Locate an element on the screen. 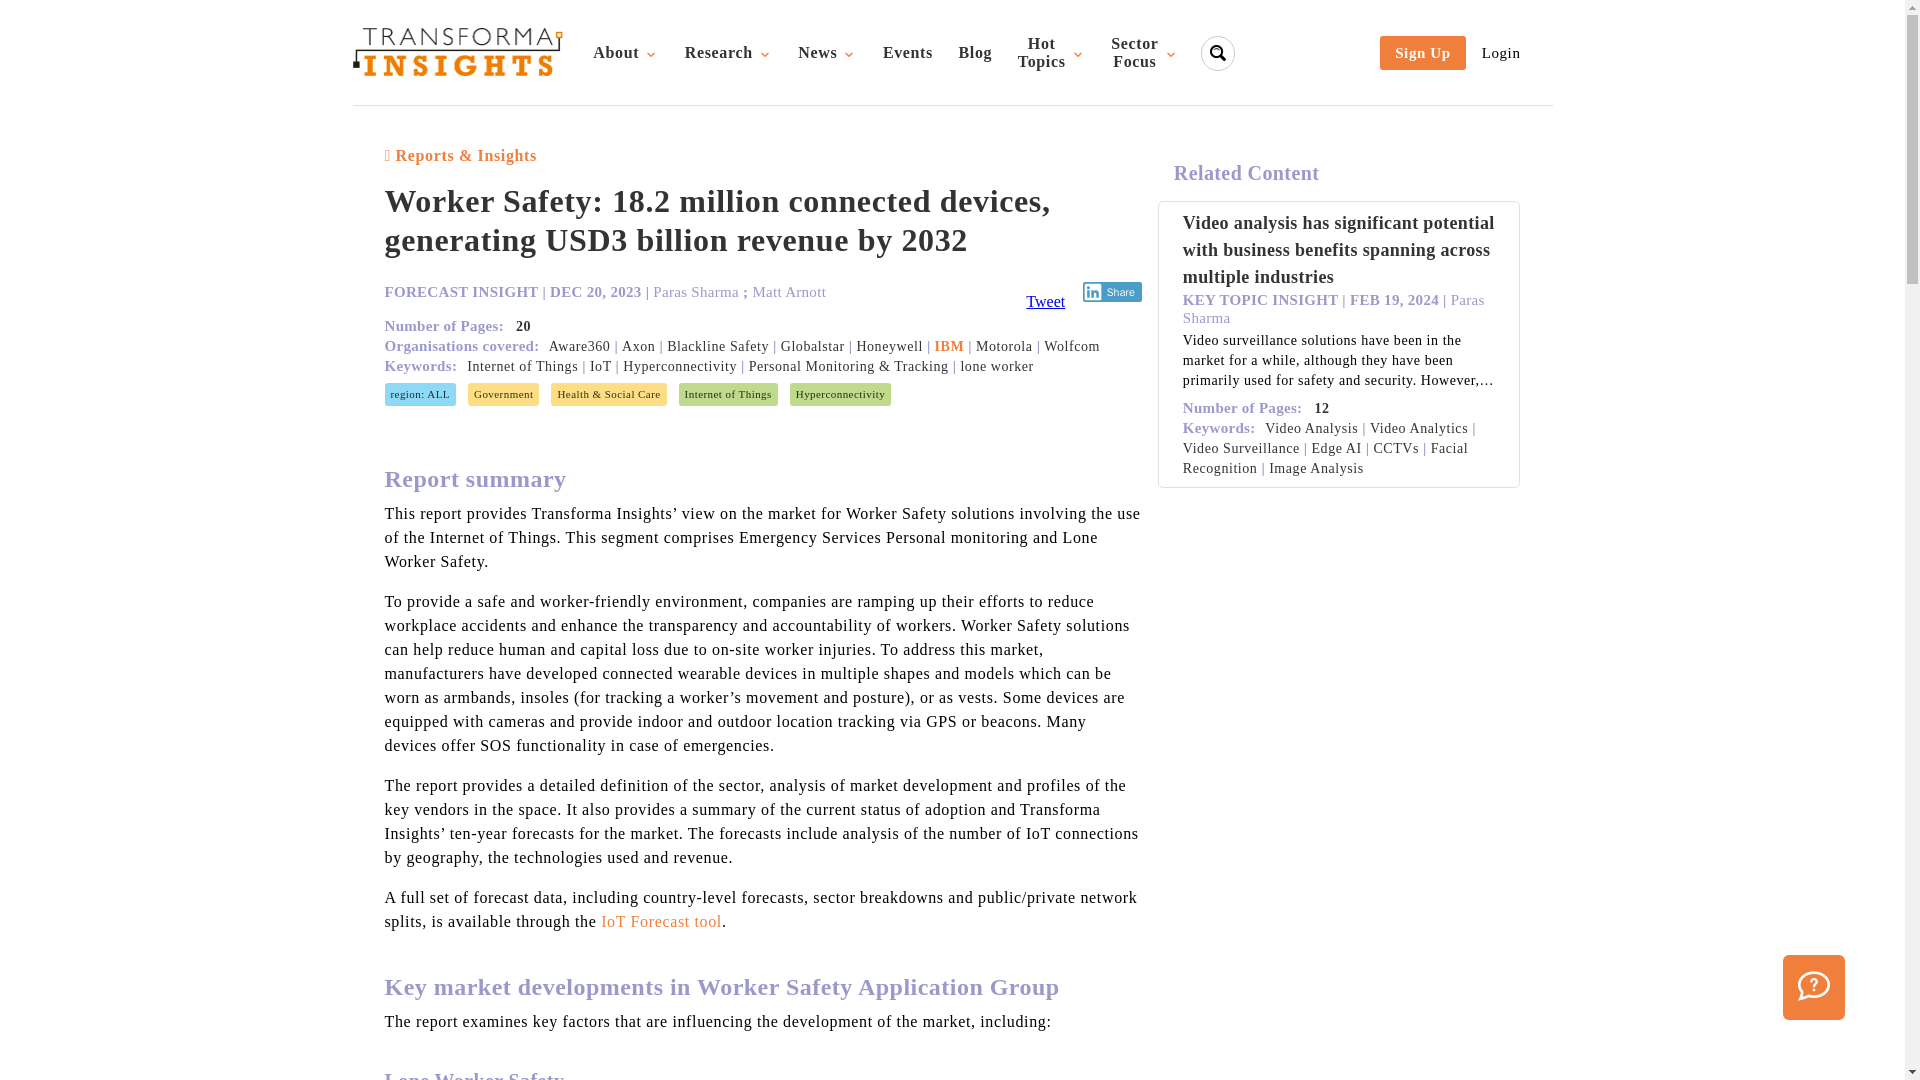 This screenshot has width=1920, height=1080. Research is located at coordinates (608, 394).